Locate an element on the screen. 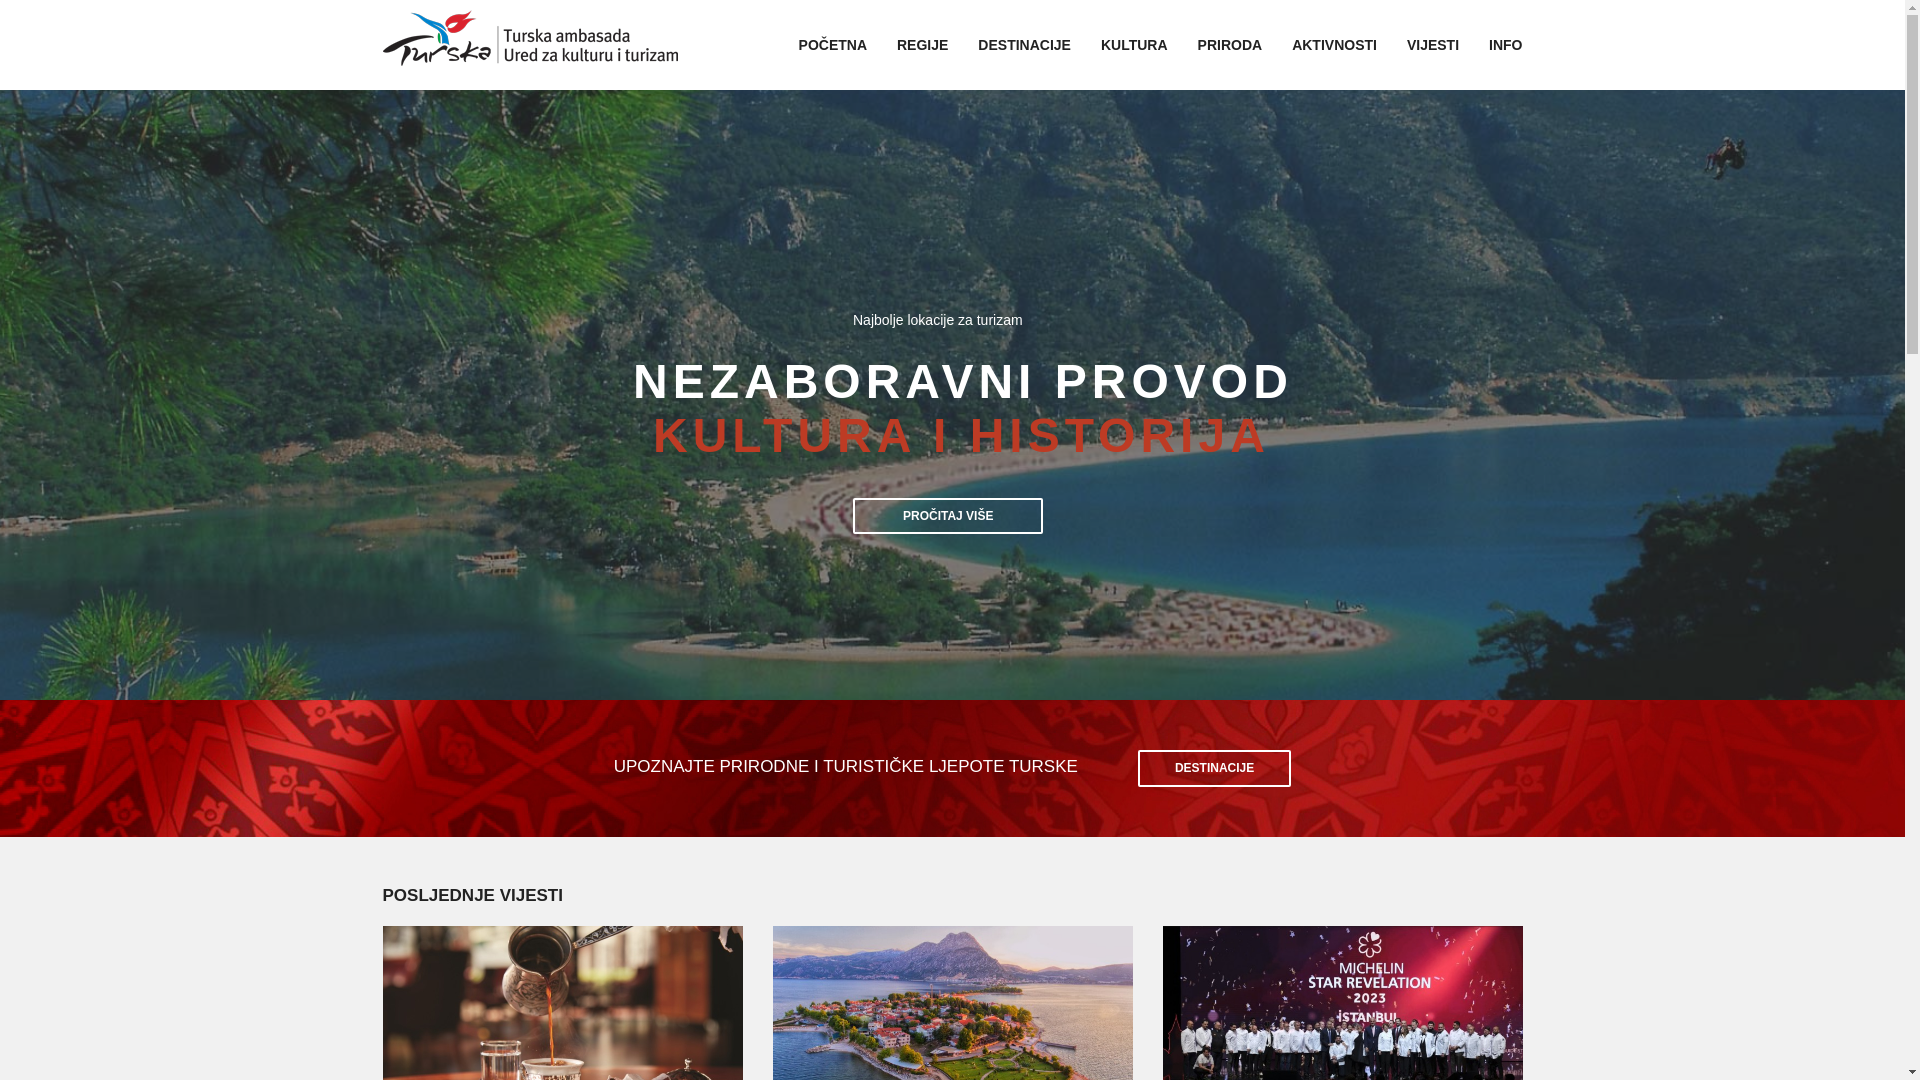 This screenshot has width=1920, height=1080. DESTINACIJE is located at coordinates (1024, 45).